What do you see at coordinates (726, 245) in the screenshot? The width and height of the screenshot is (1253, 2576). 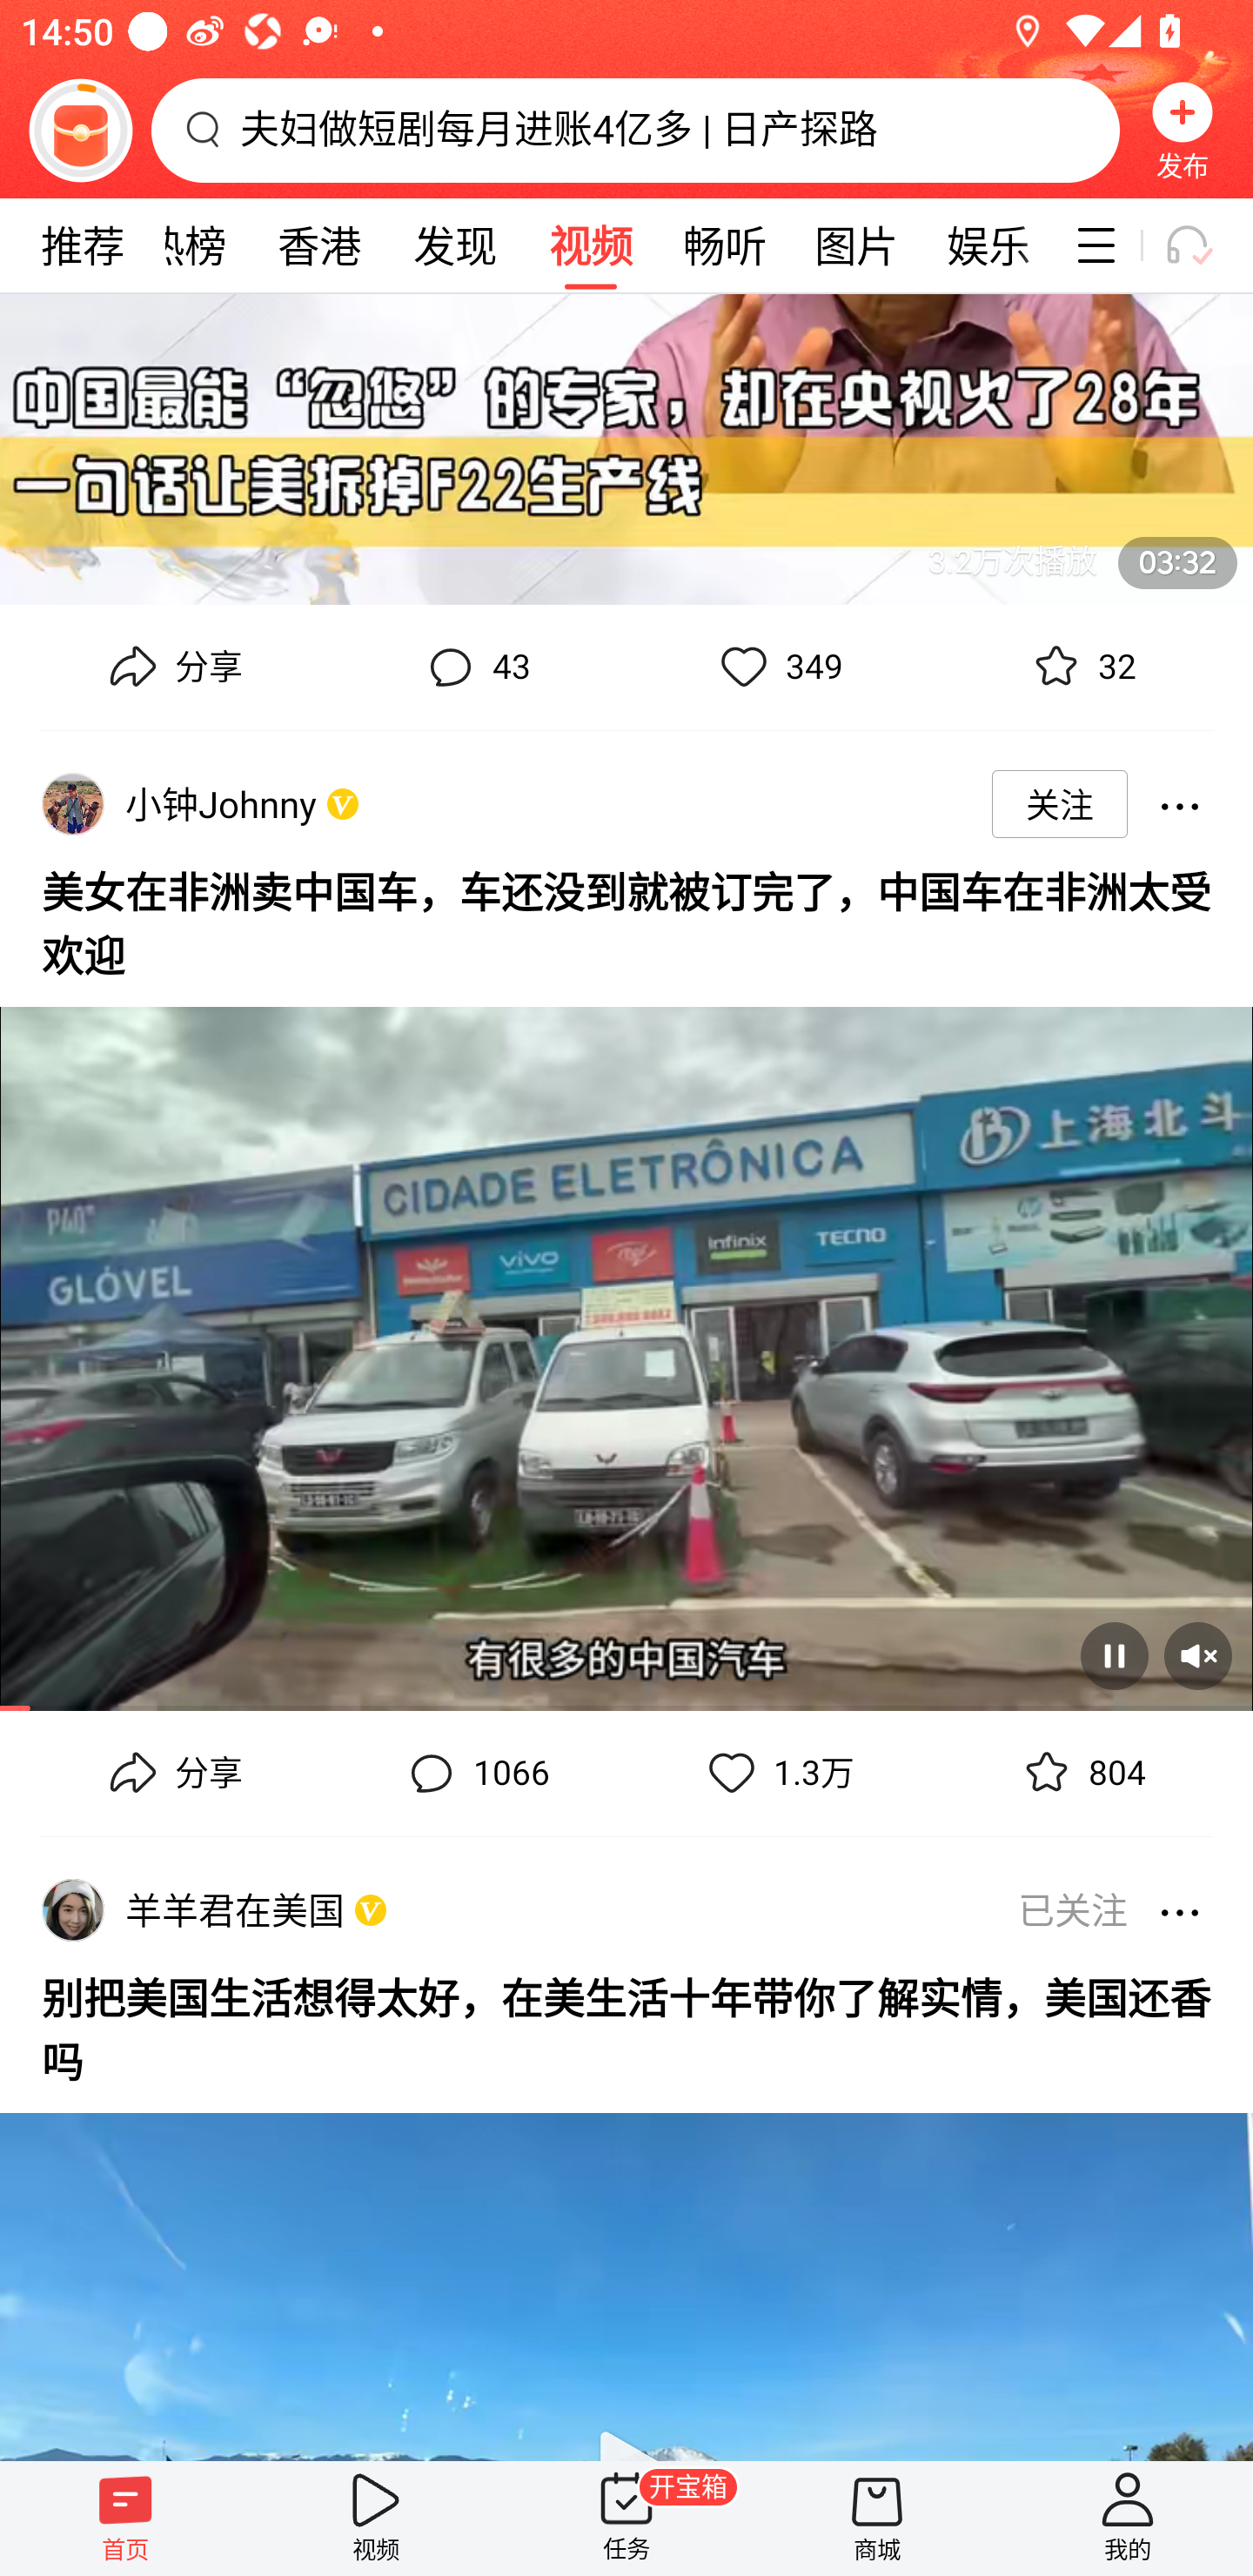 I see `畅听` at bounding box center [726, 245].